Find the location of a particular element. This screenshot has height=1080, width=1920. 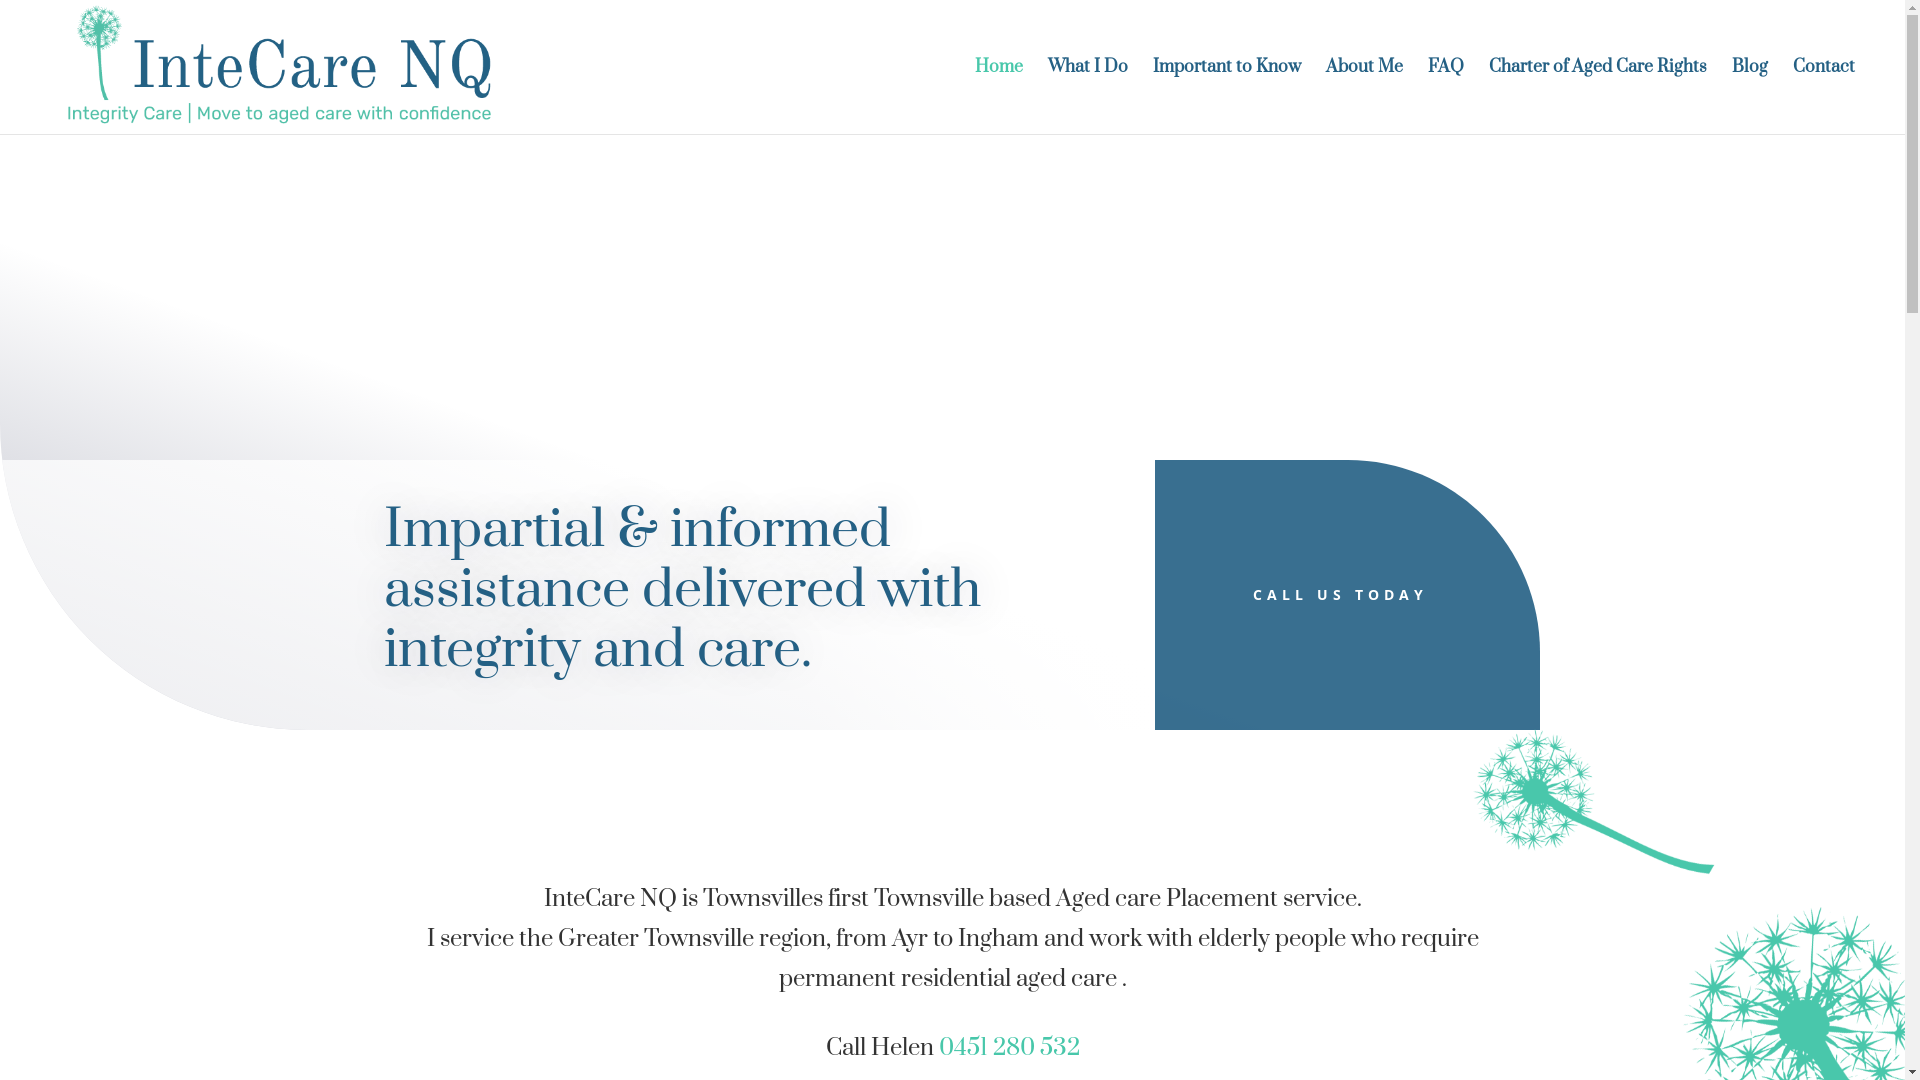

FAQ is located at coordinates (1446, 97).